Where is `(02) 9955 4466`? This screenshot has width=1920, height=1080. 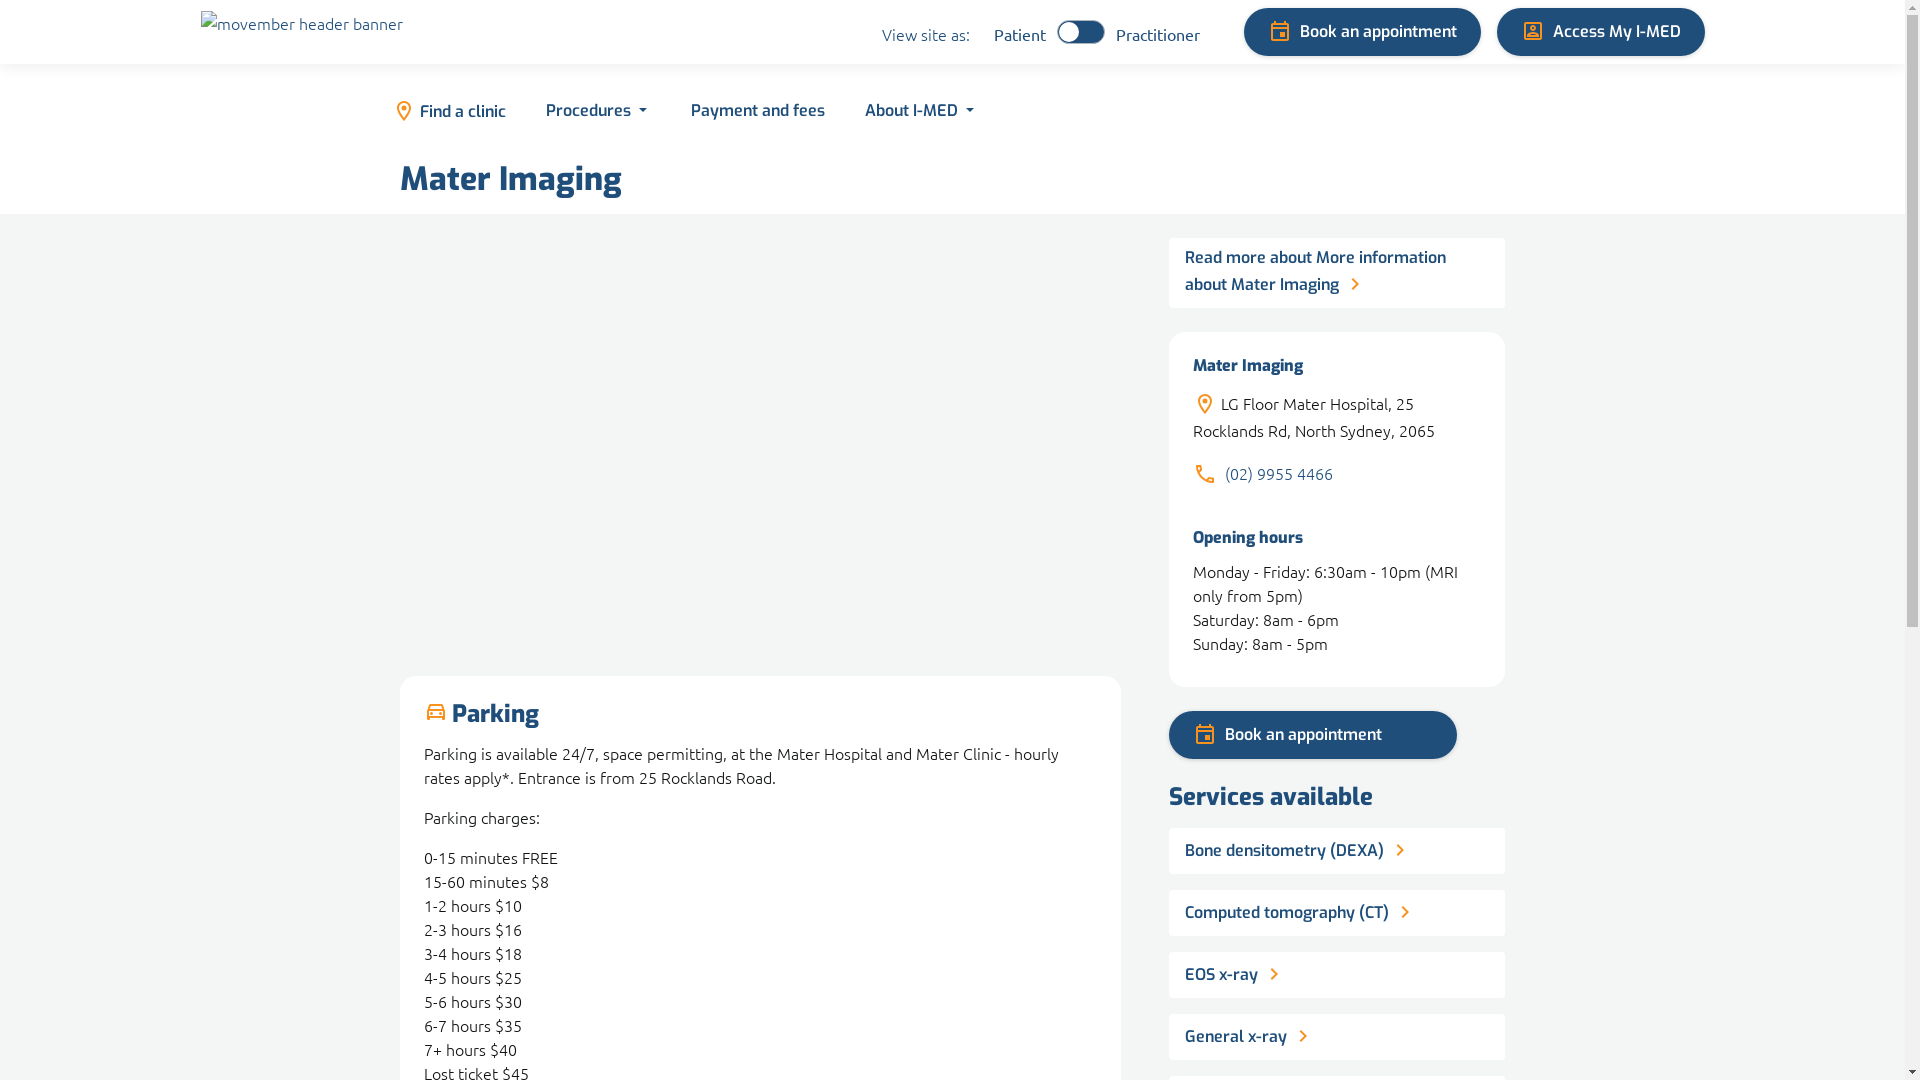
(02) 9955 4466 is located at coordinates (1279, 473).